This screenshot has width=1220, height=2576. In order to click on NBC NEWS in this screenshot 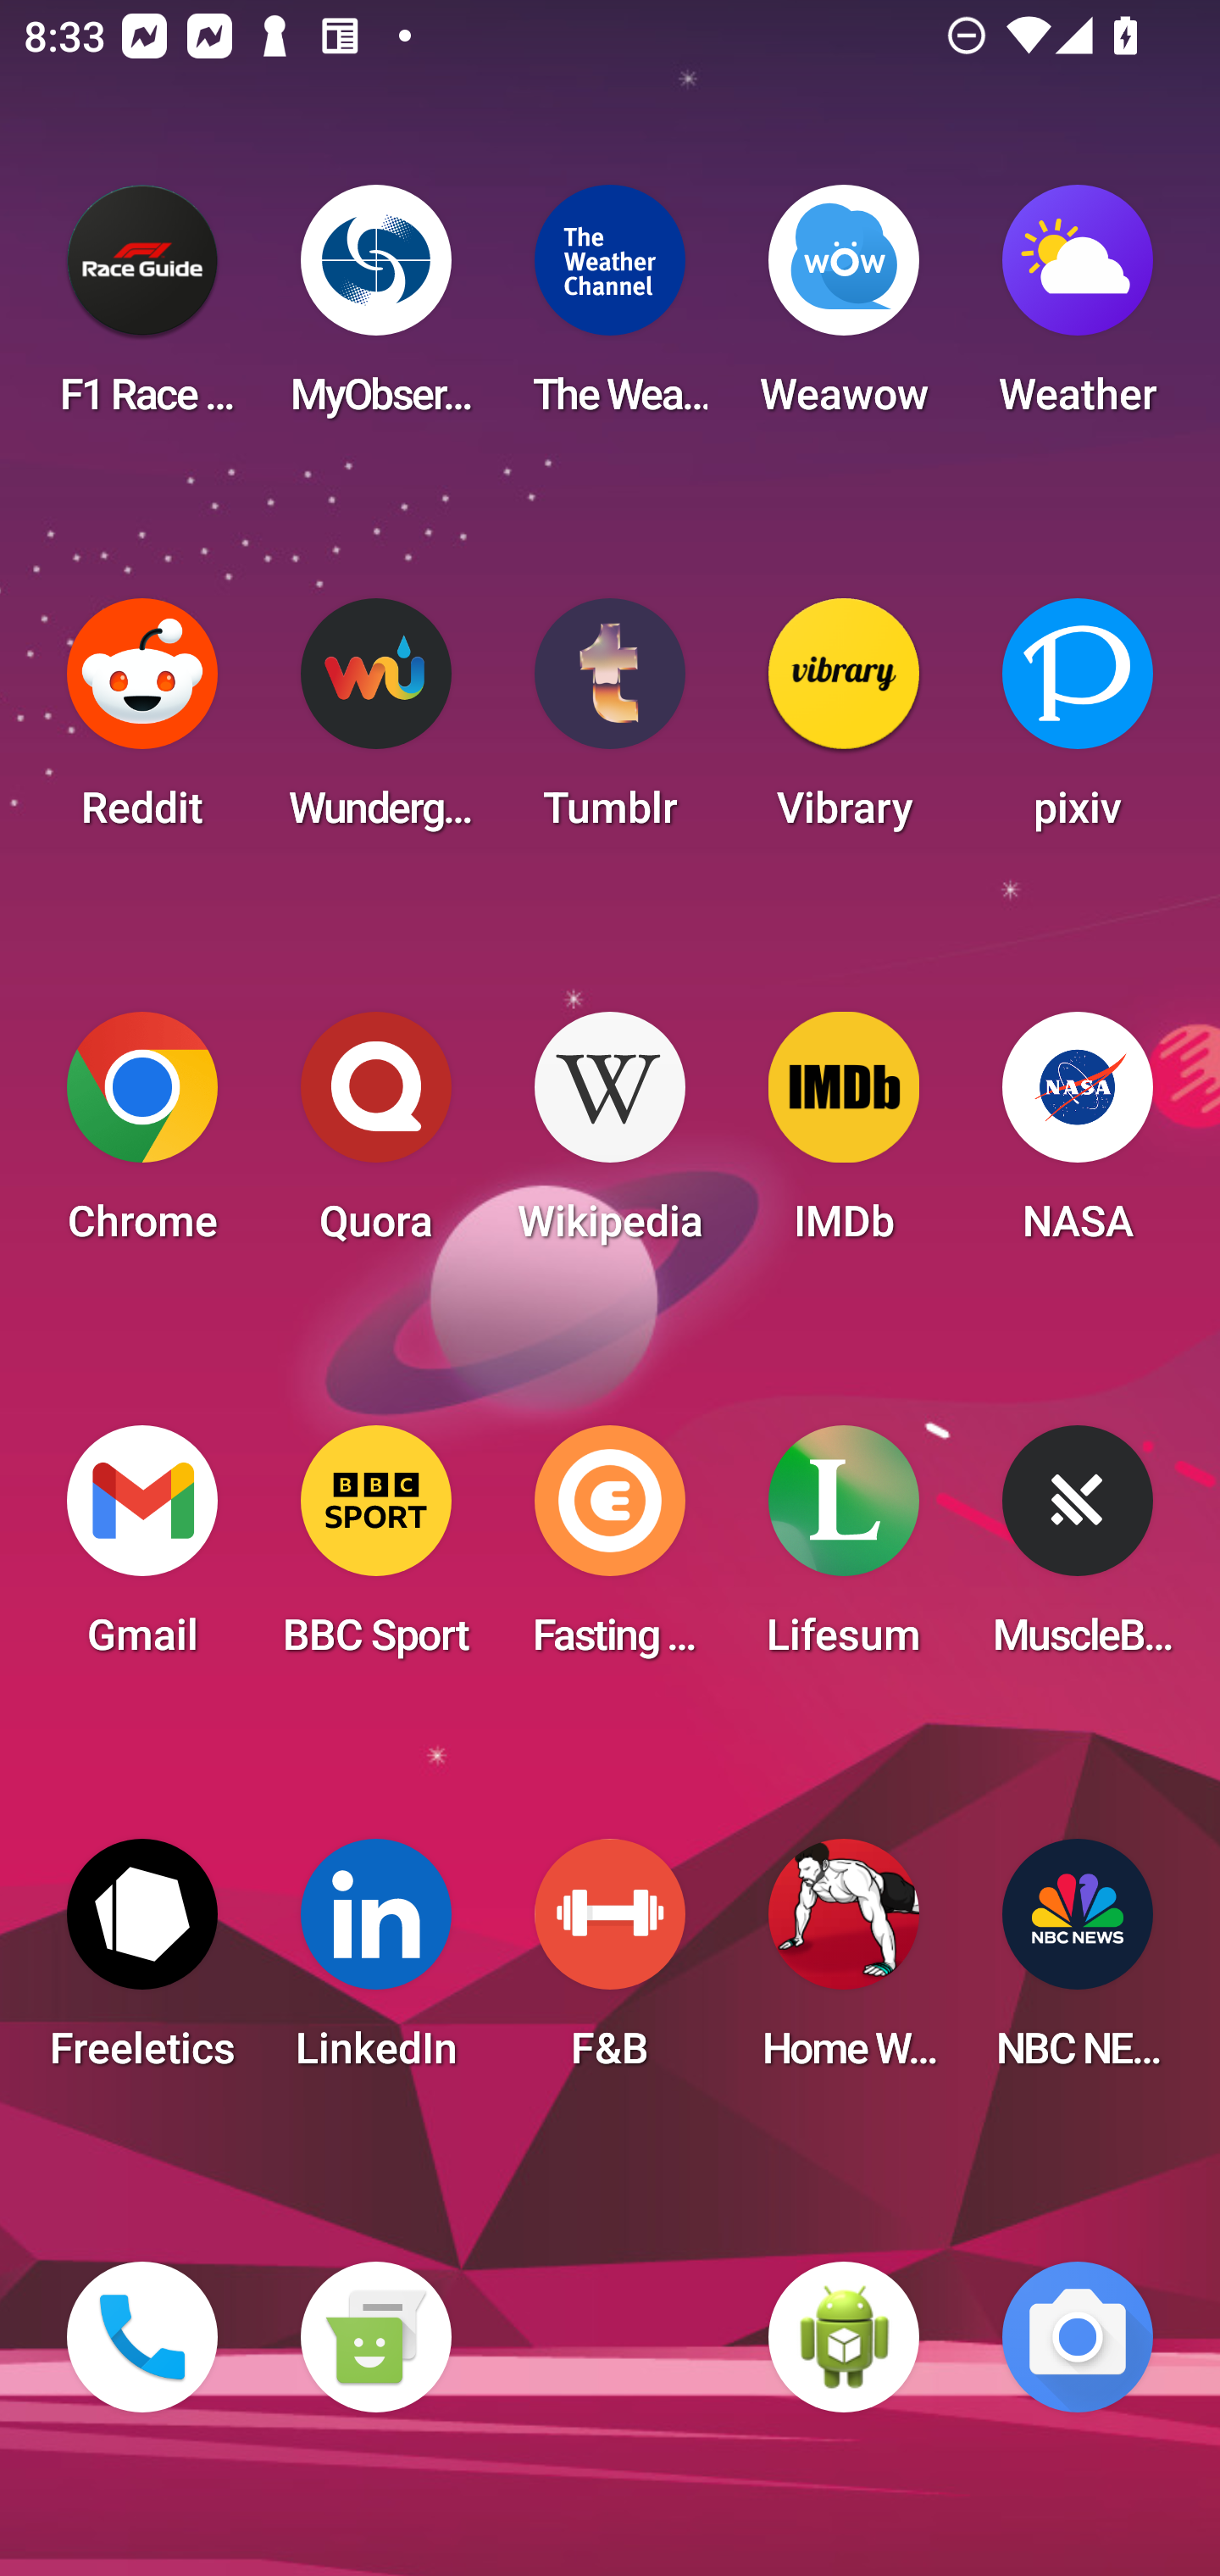, I will do `click(1078, 1964)`.